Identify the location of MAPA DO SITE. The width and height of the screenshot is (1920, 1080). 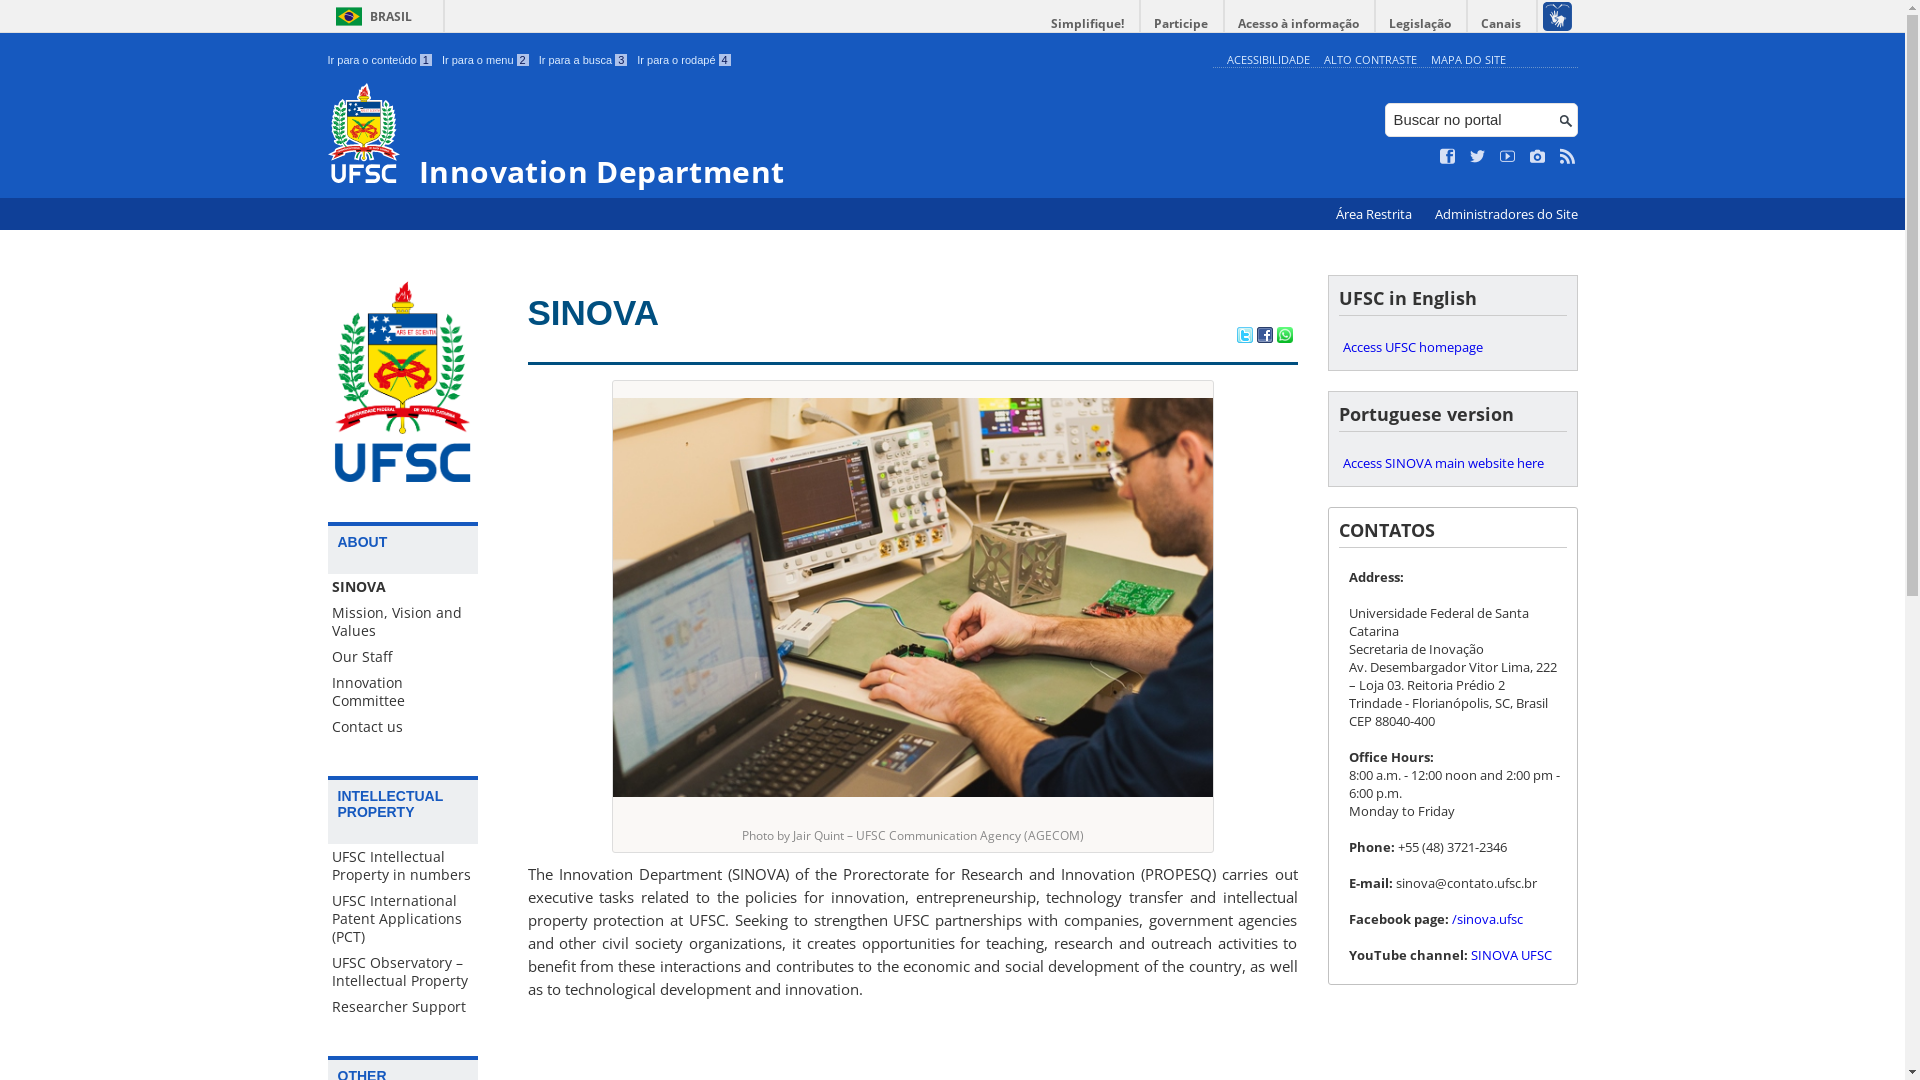
(1468, 60).